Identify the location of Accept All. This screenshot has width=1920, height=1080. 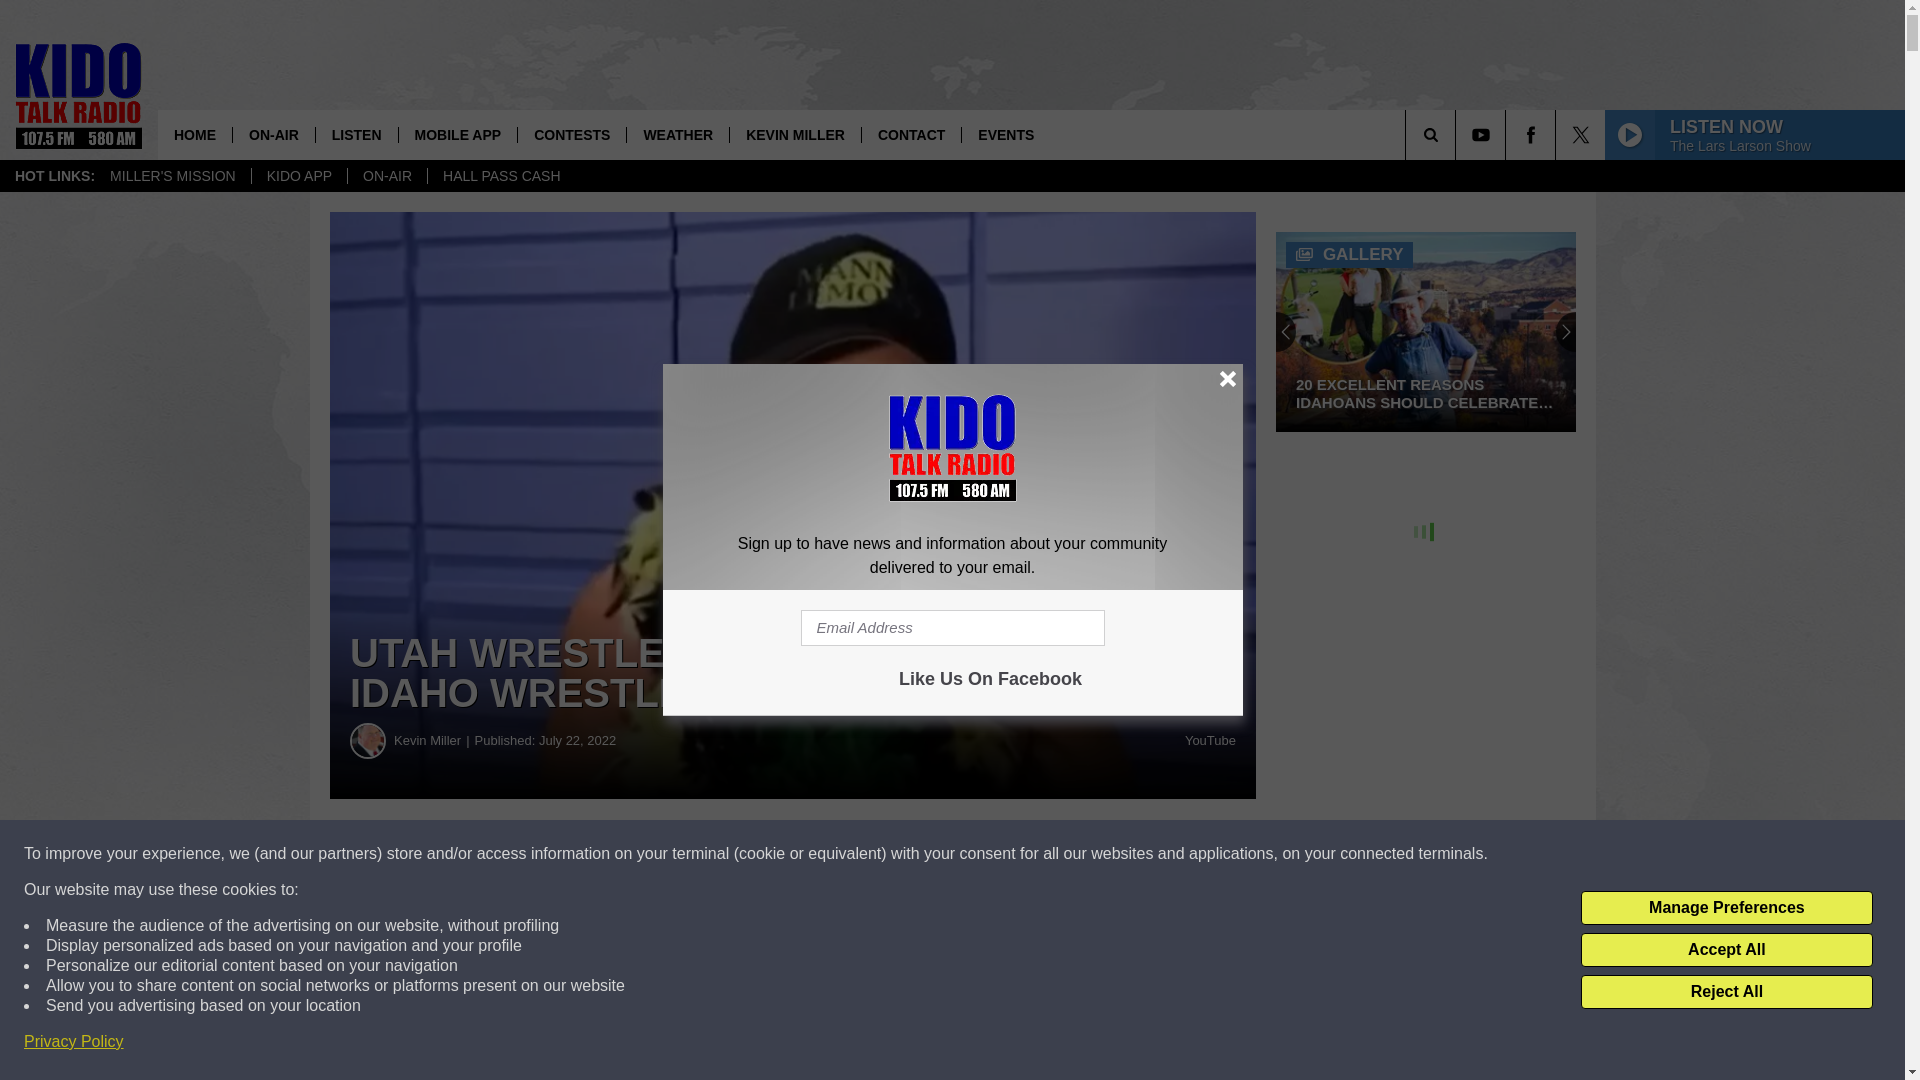
(1726, 950).